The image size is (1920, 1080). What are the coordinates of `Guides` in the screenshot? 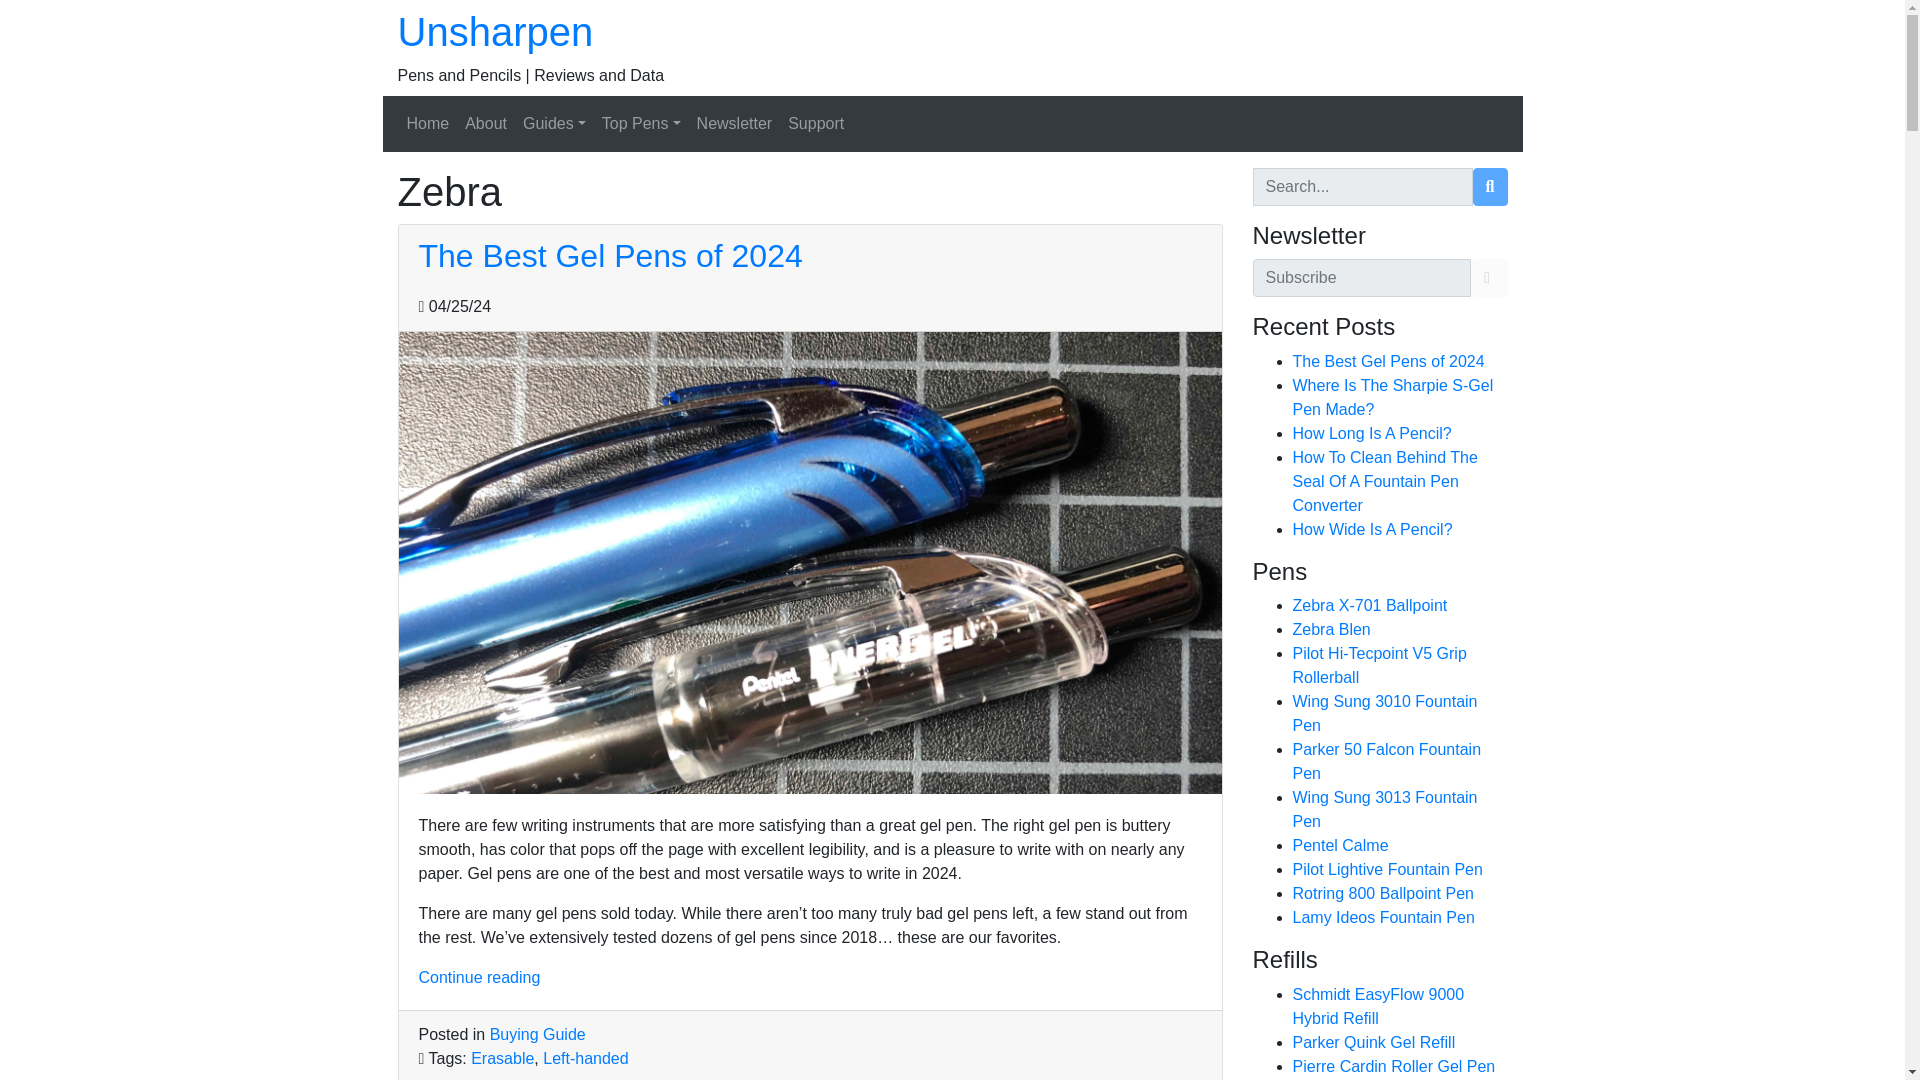 It's located at (554, 123).